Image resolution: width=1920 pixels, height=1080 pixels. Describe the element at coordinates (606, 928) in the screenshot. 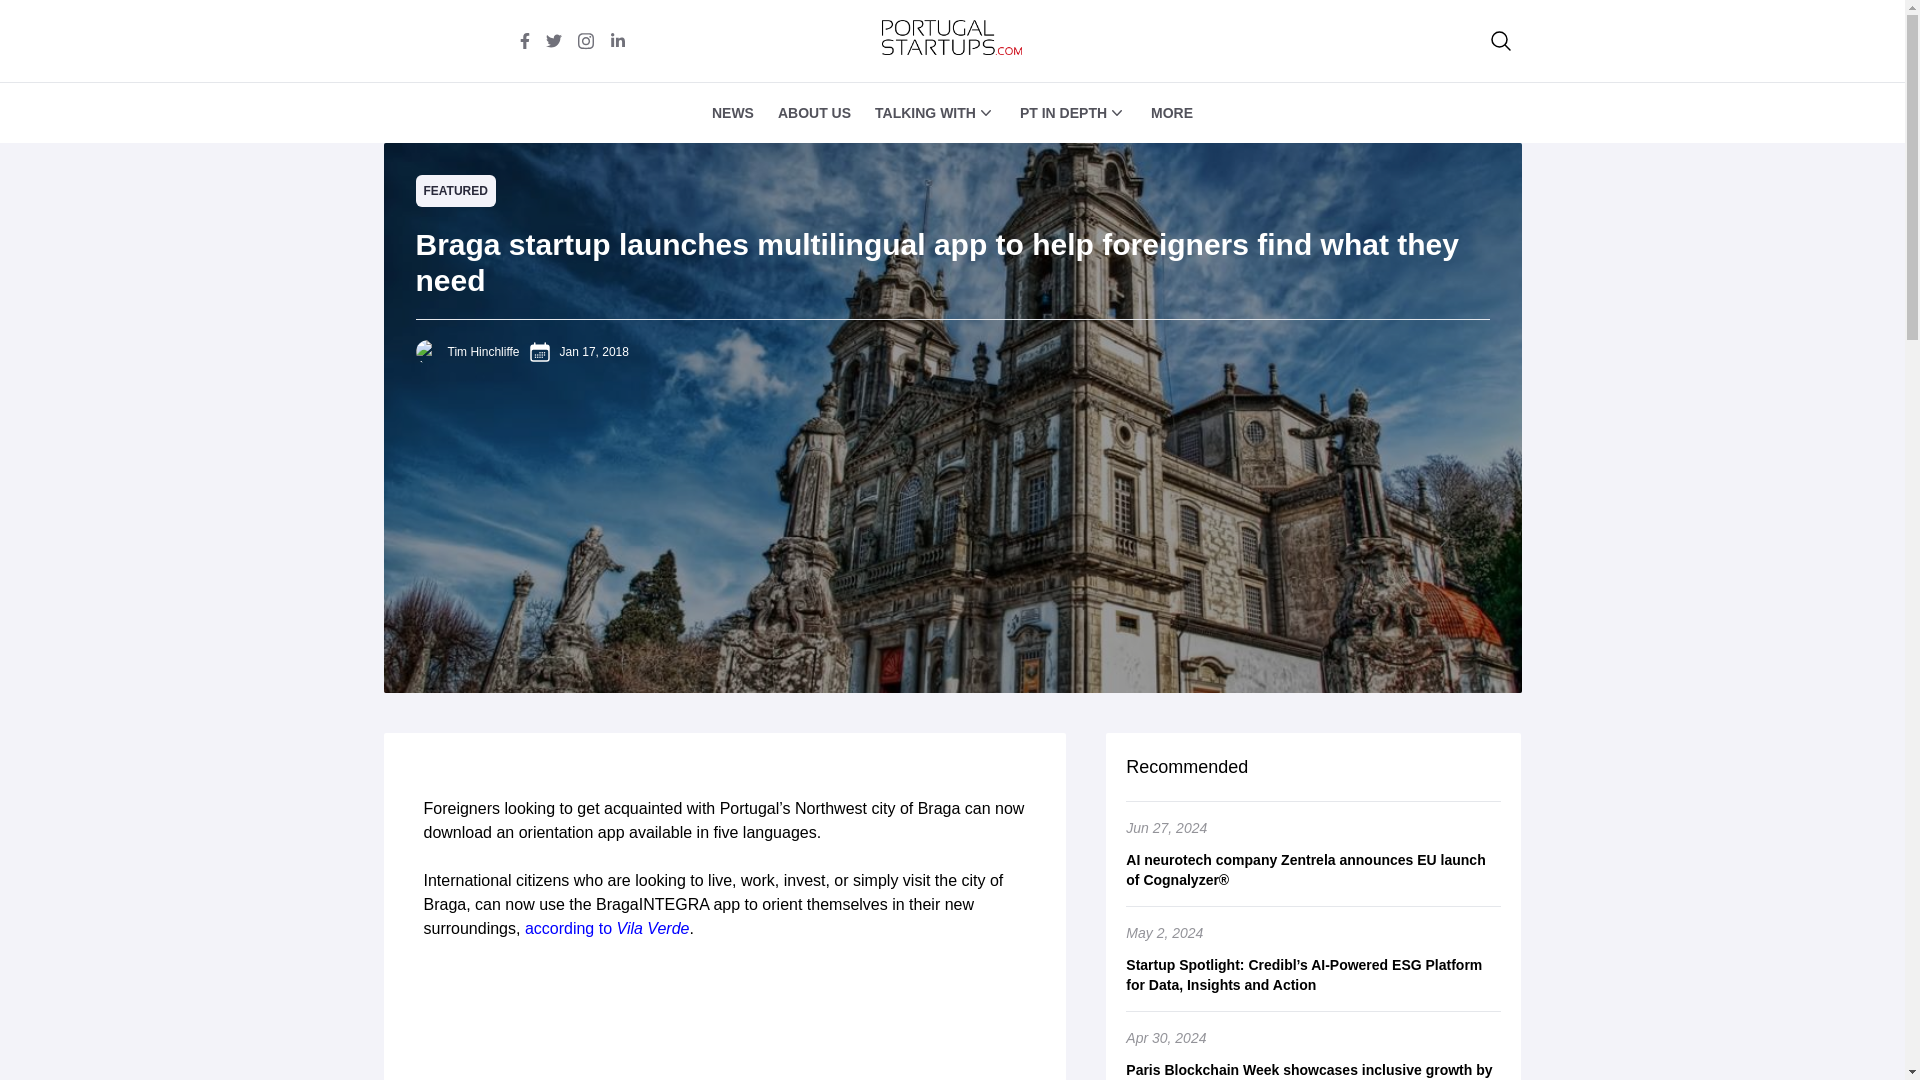

I see `according to Vila Verde` at that location.